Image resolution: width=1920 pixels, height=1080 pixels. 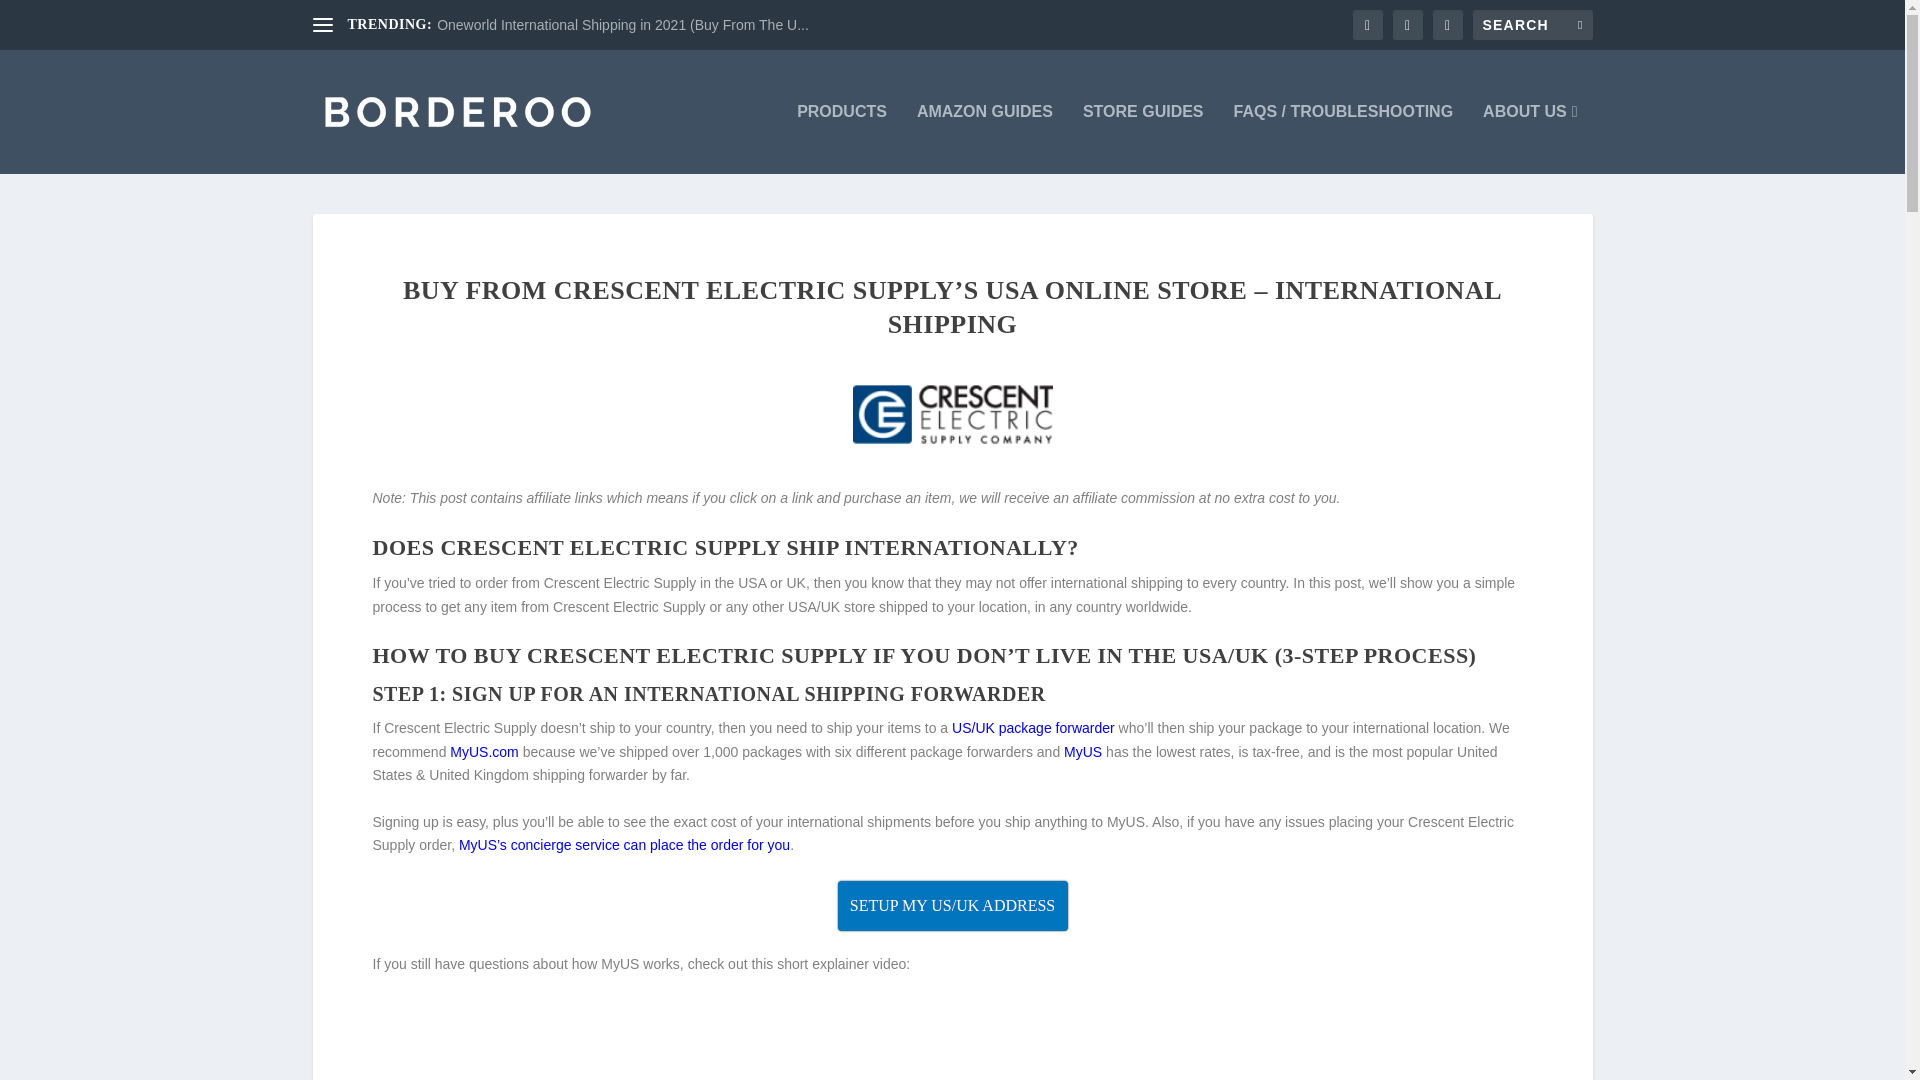 I want to click on MyUS.com: How it Works, so click(x=912, y=1040).